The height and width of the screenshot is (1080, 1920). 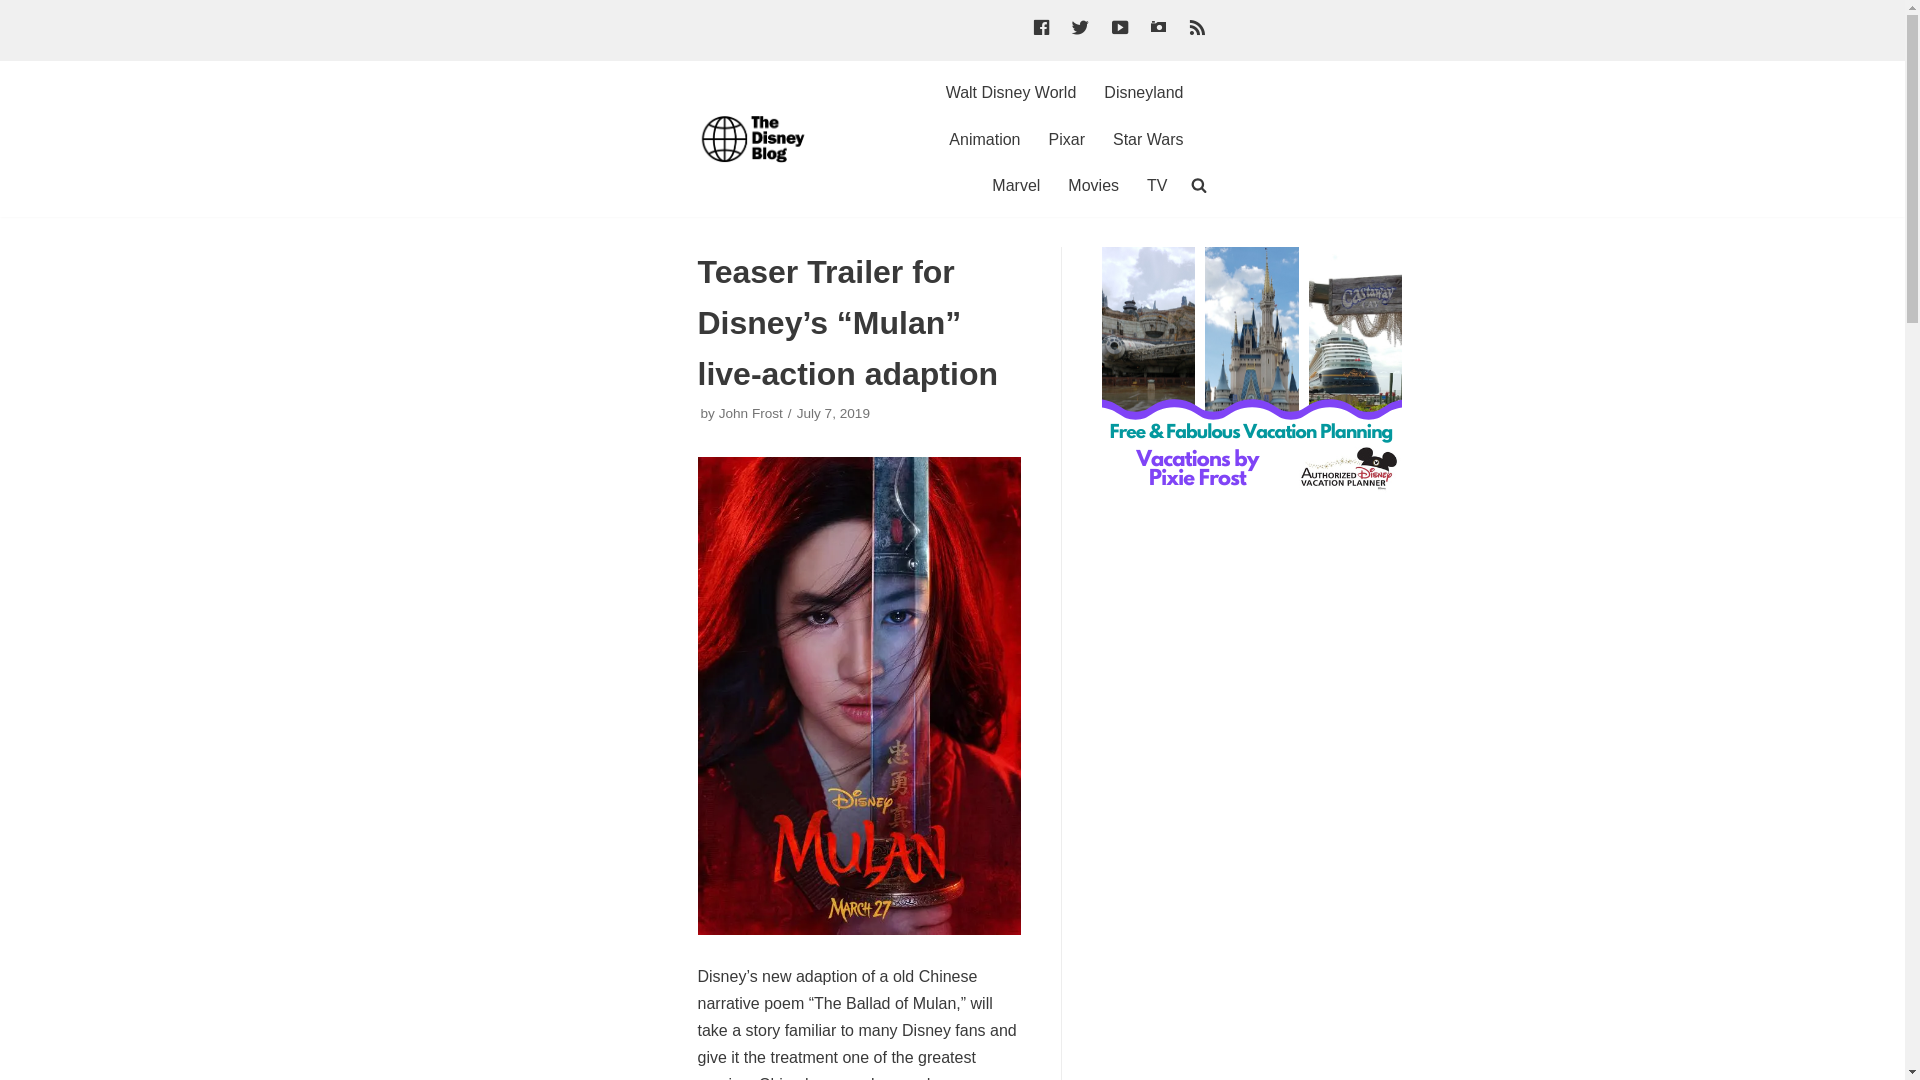 What do you see at coordinates (984, 140) in the screenshot?
I see `Animation` at bounding box center [984, 140].